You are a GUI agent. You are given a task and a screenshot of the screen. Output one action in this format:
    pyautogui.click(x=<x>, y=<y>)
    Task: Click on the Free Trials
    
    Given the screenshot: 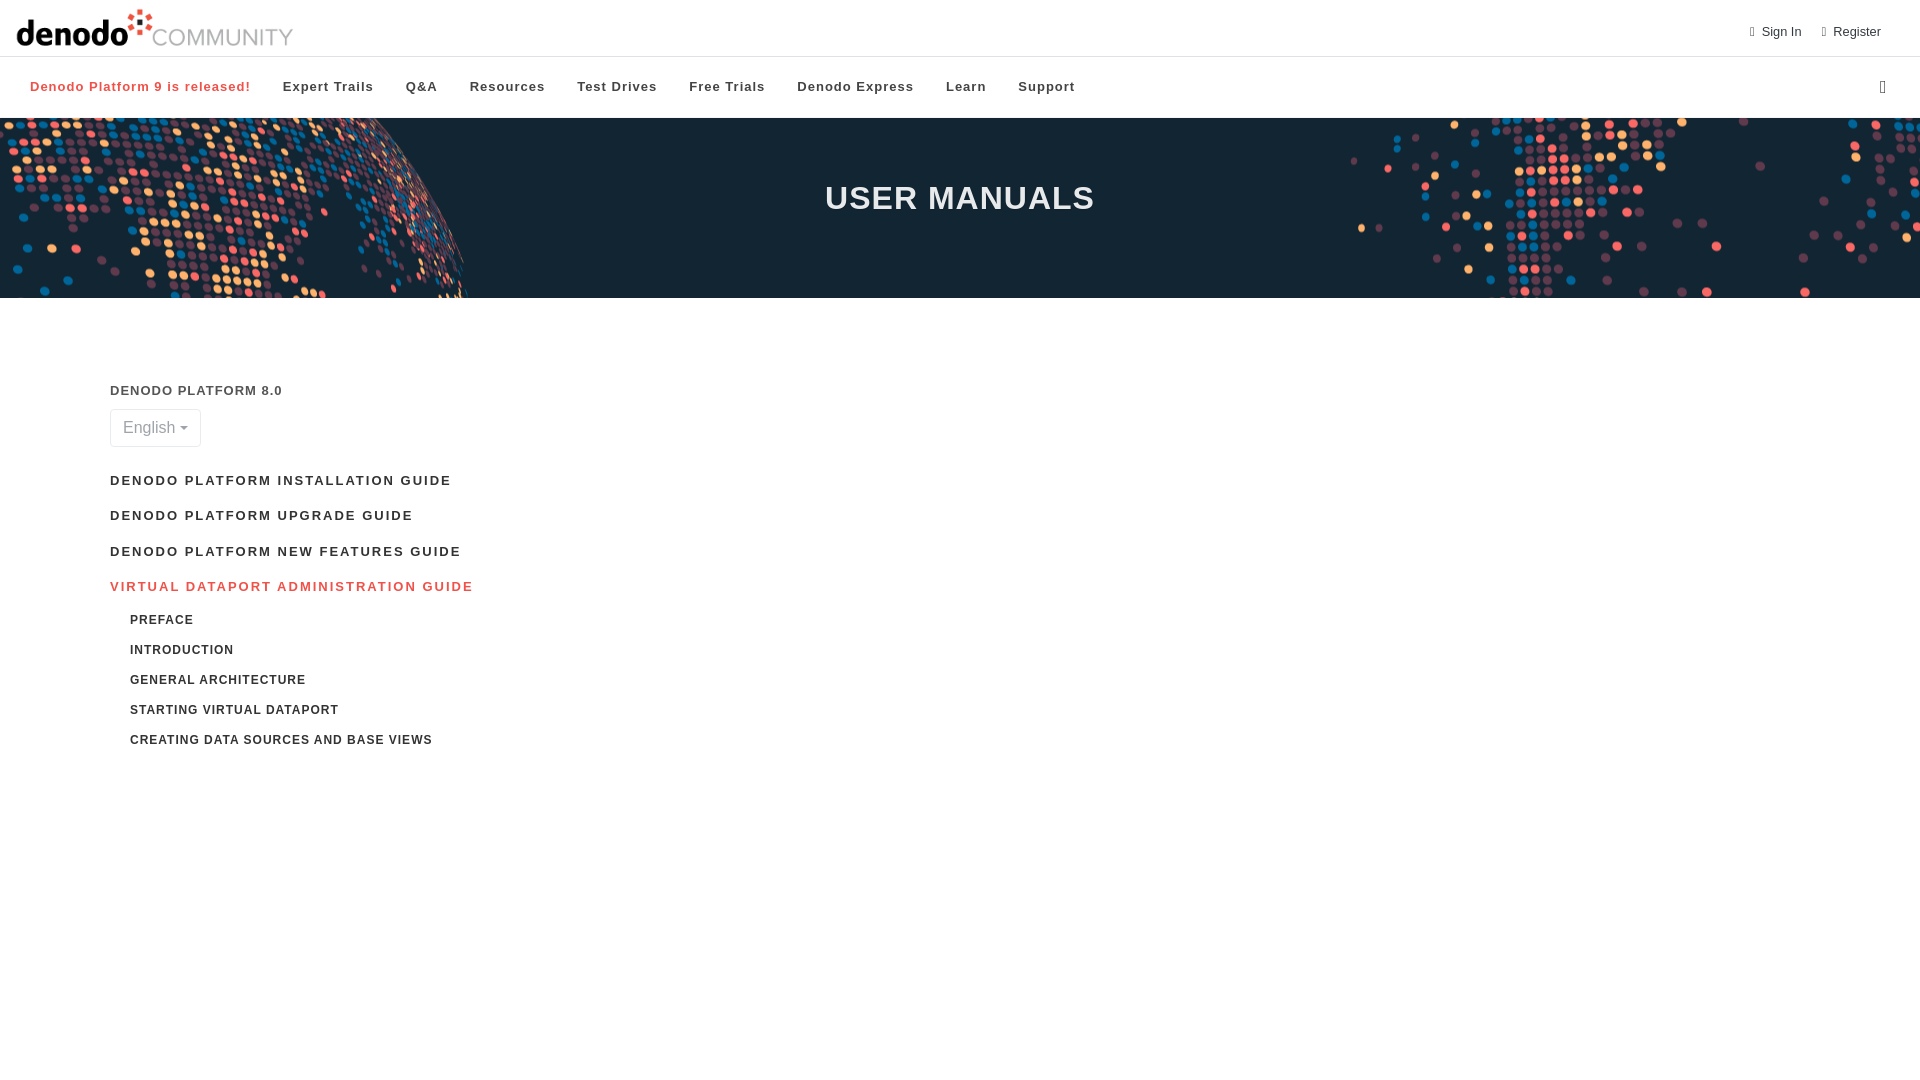 What is the action you would take?
    pyautogui.click(x=726, y=86)
    